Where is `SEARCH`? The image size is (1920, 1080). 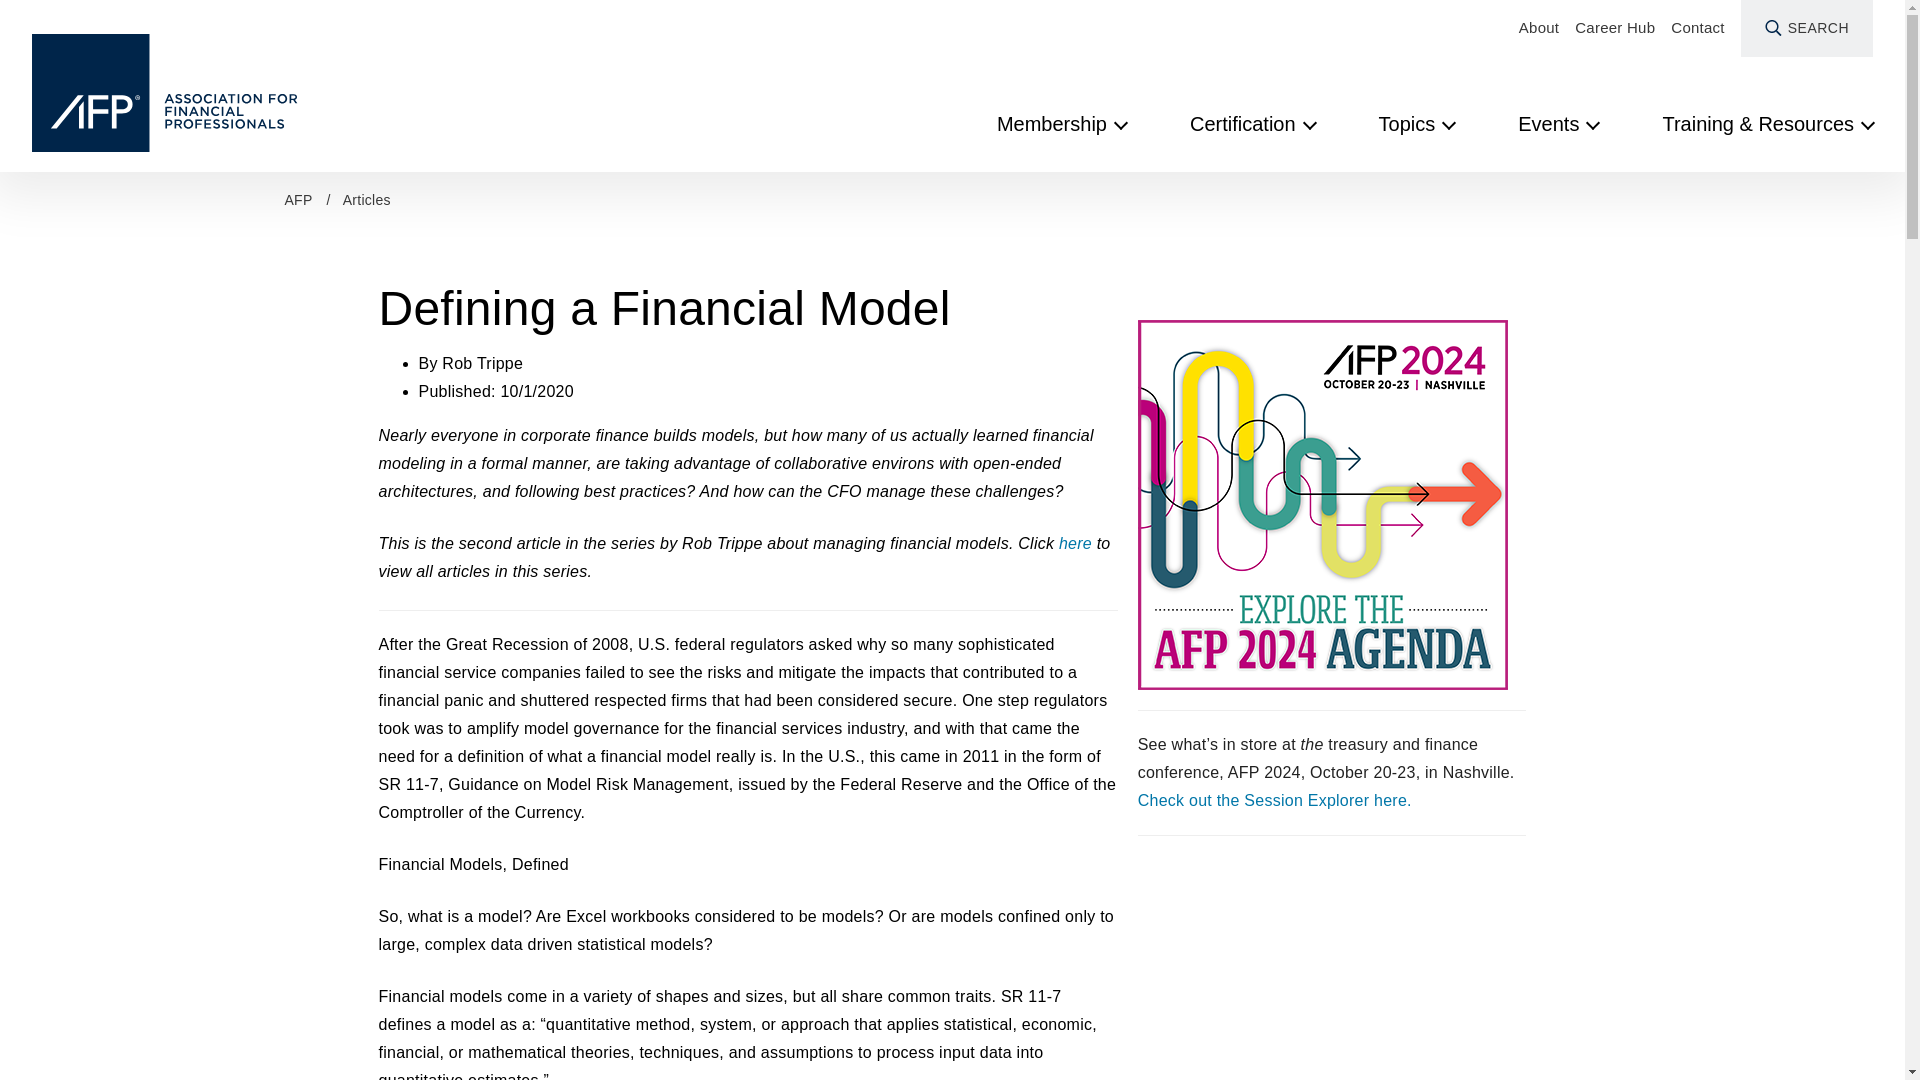 SEARCH is located at coordinates (1807, 28).